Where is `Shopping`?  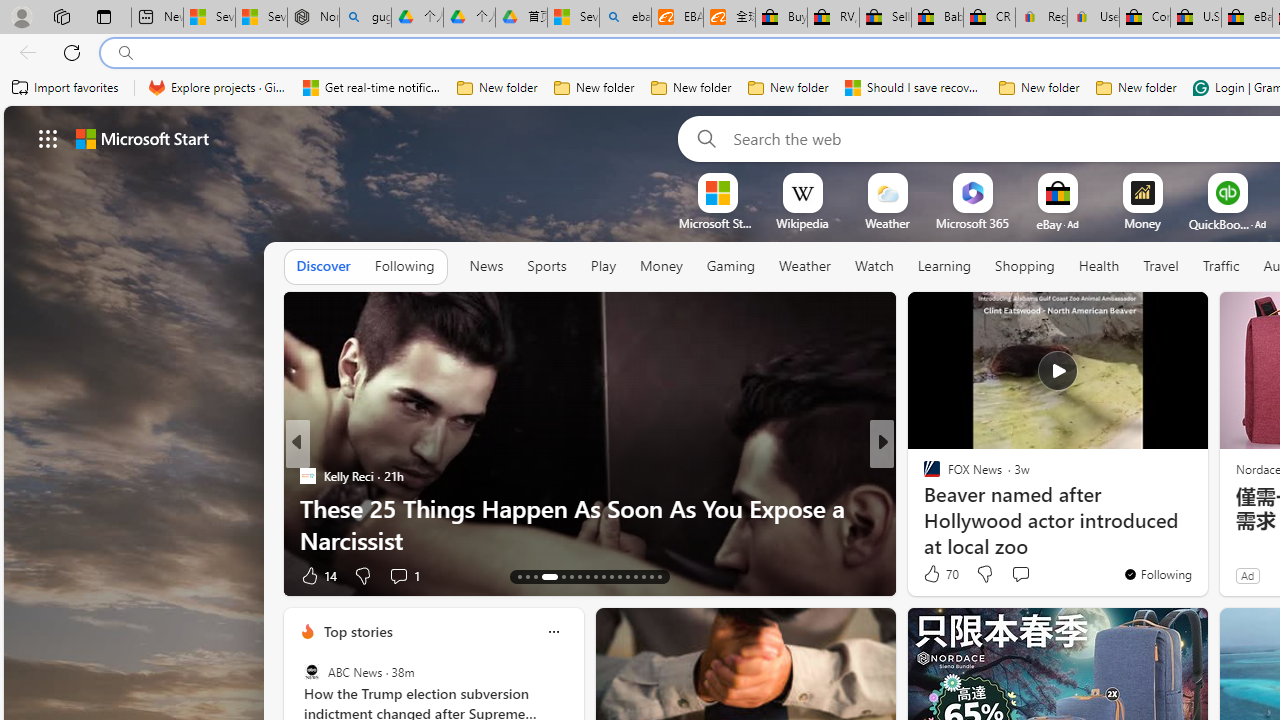
Shopping is located at coordinates (1025, 266).